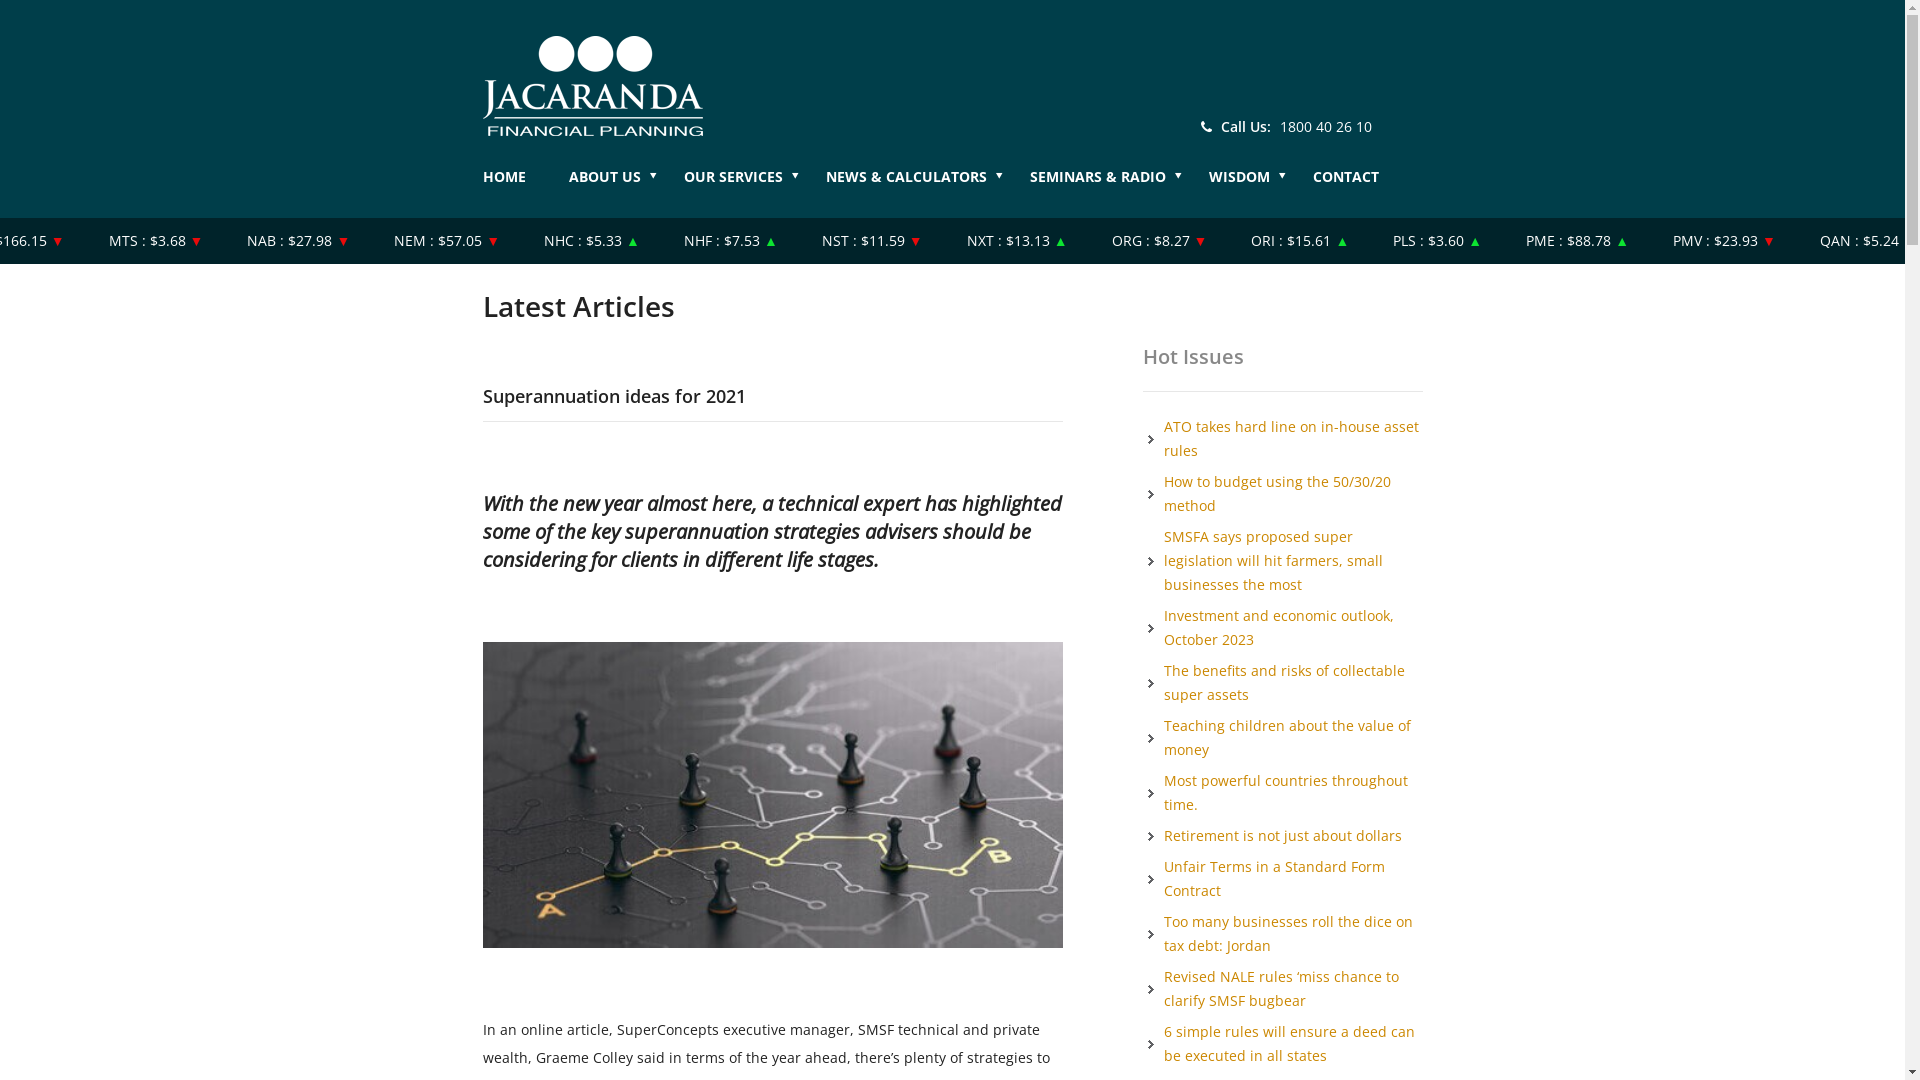 The width and height of the screenshot is (1920, 1080). I want to click on OUR SERVICES, so click(753, 186).